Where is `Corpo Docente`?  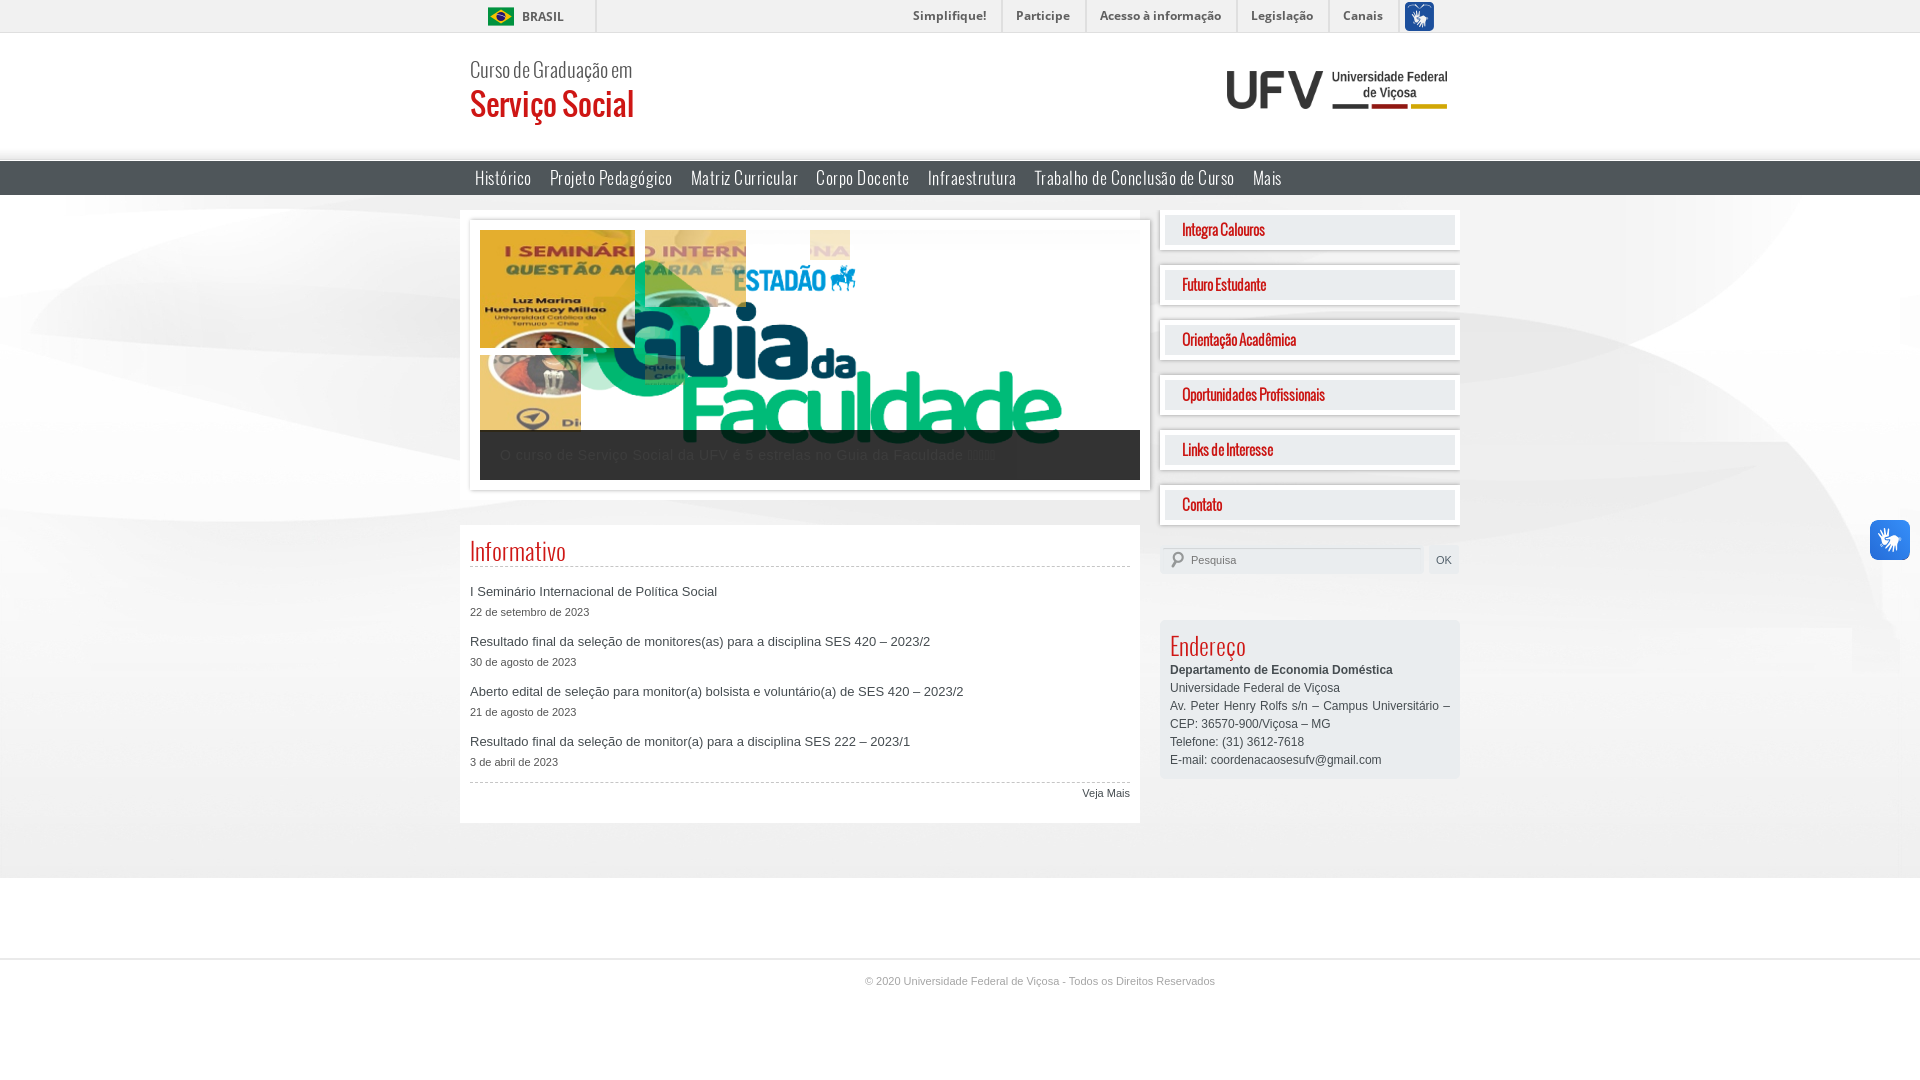
Corpo Docente is located at coordinates (863, 178).